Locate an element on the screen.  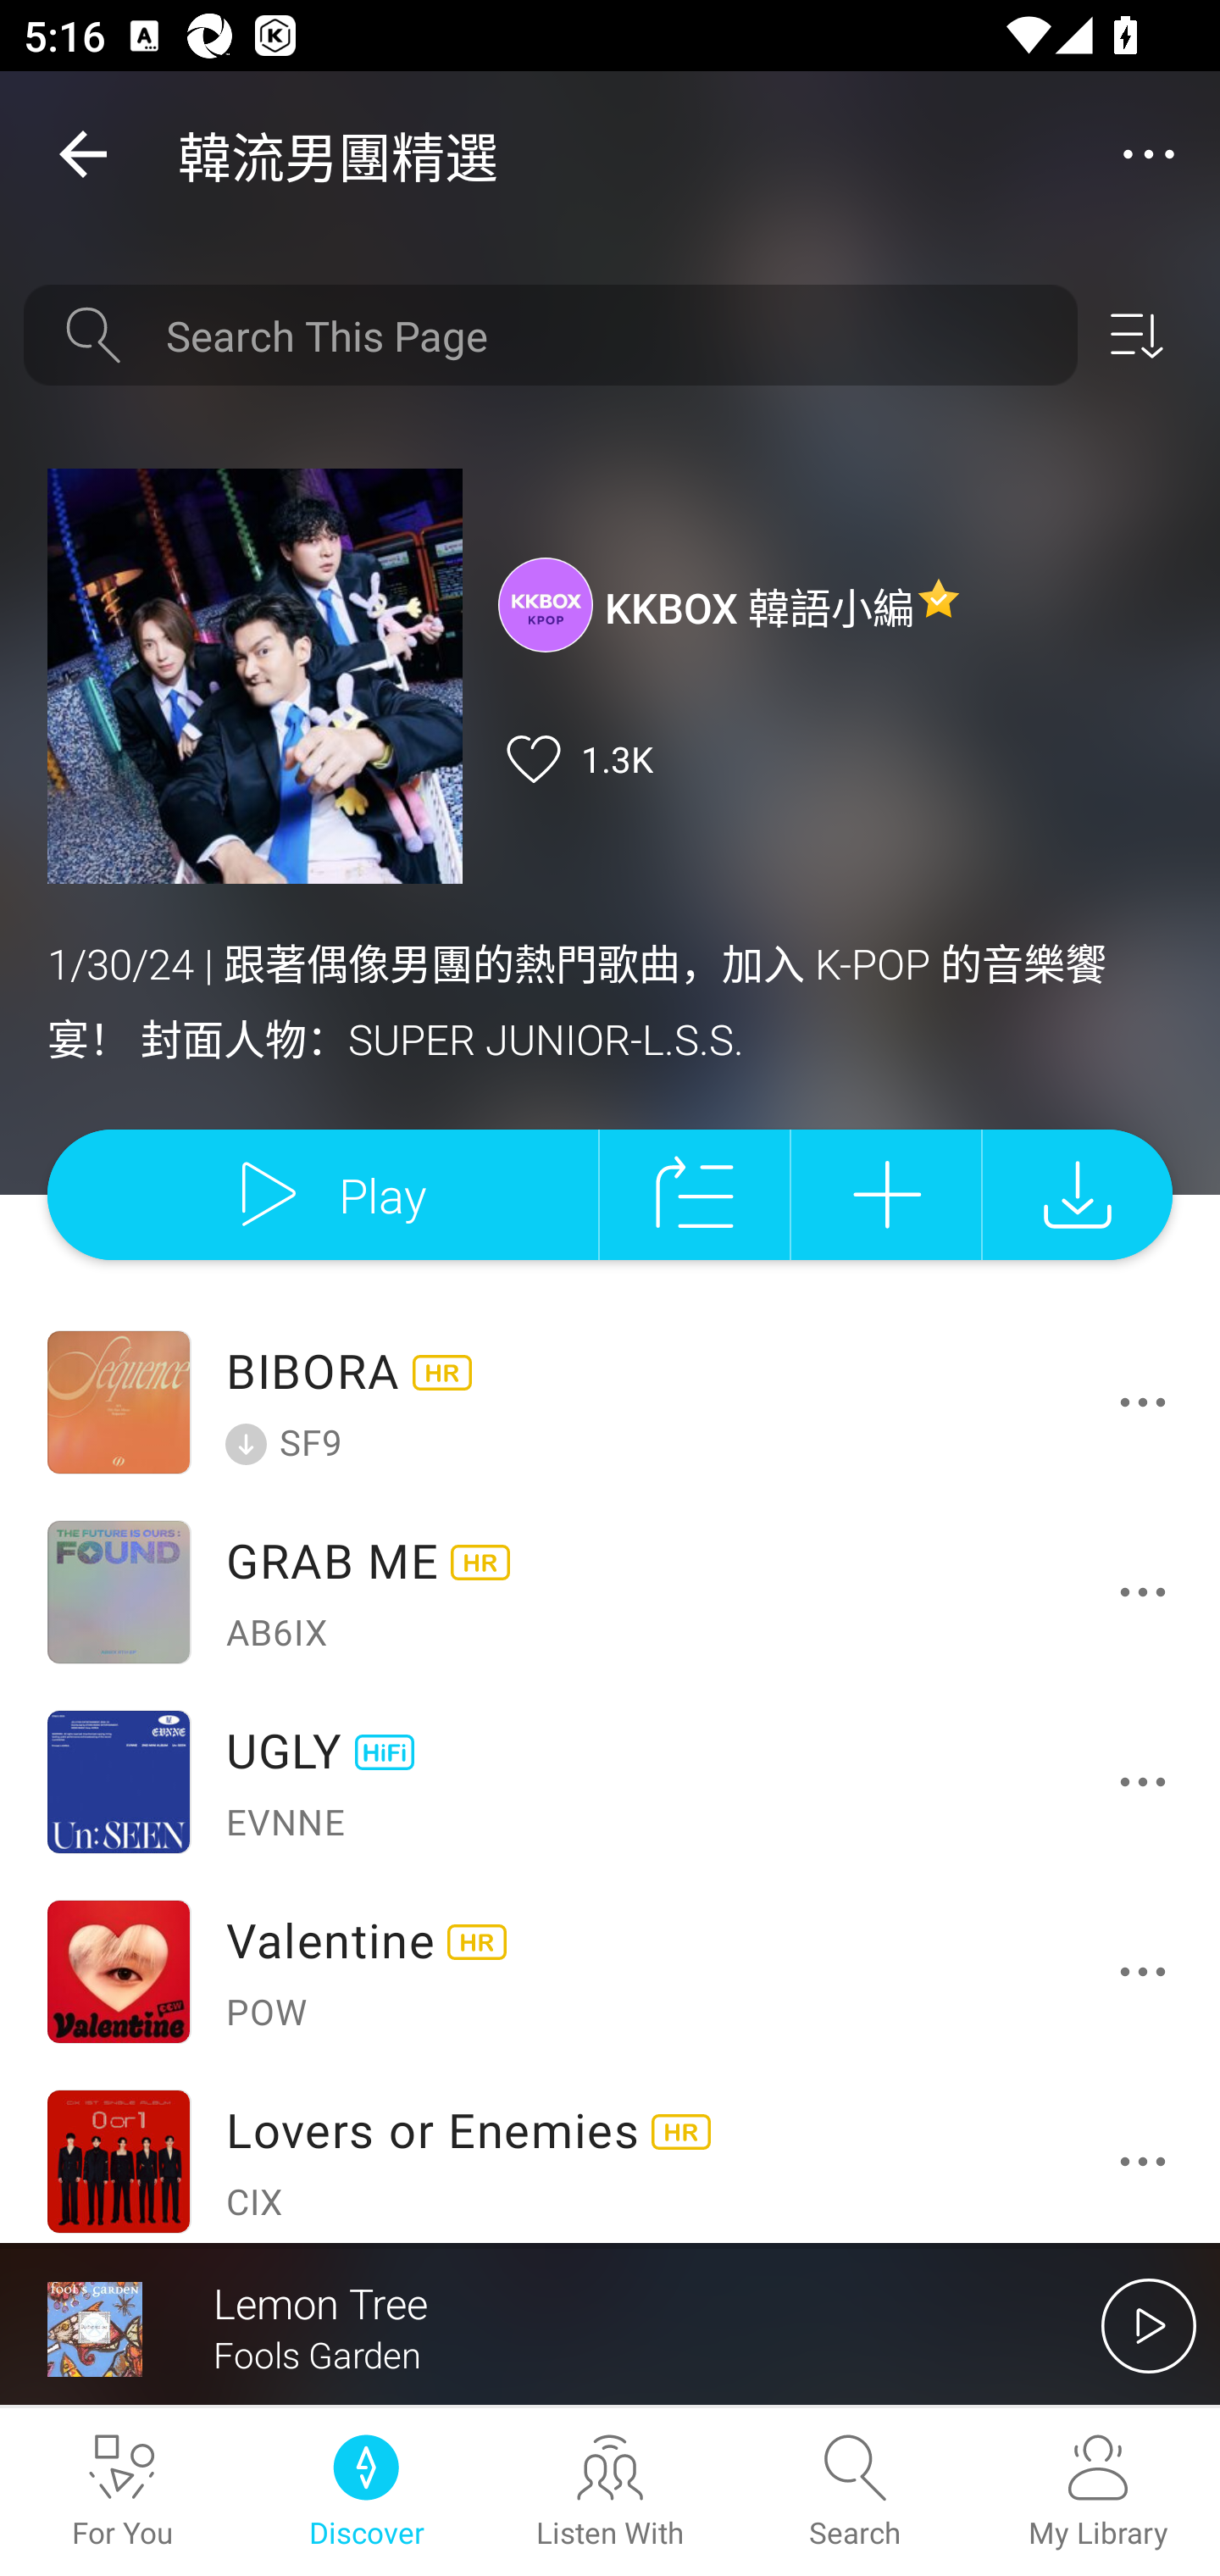
Valentine POW 更多操作選項 is located at coordinates (610, 1972).